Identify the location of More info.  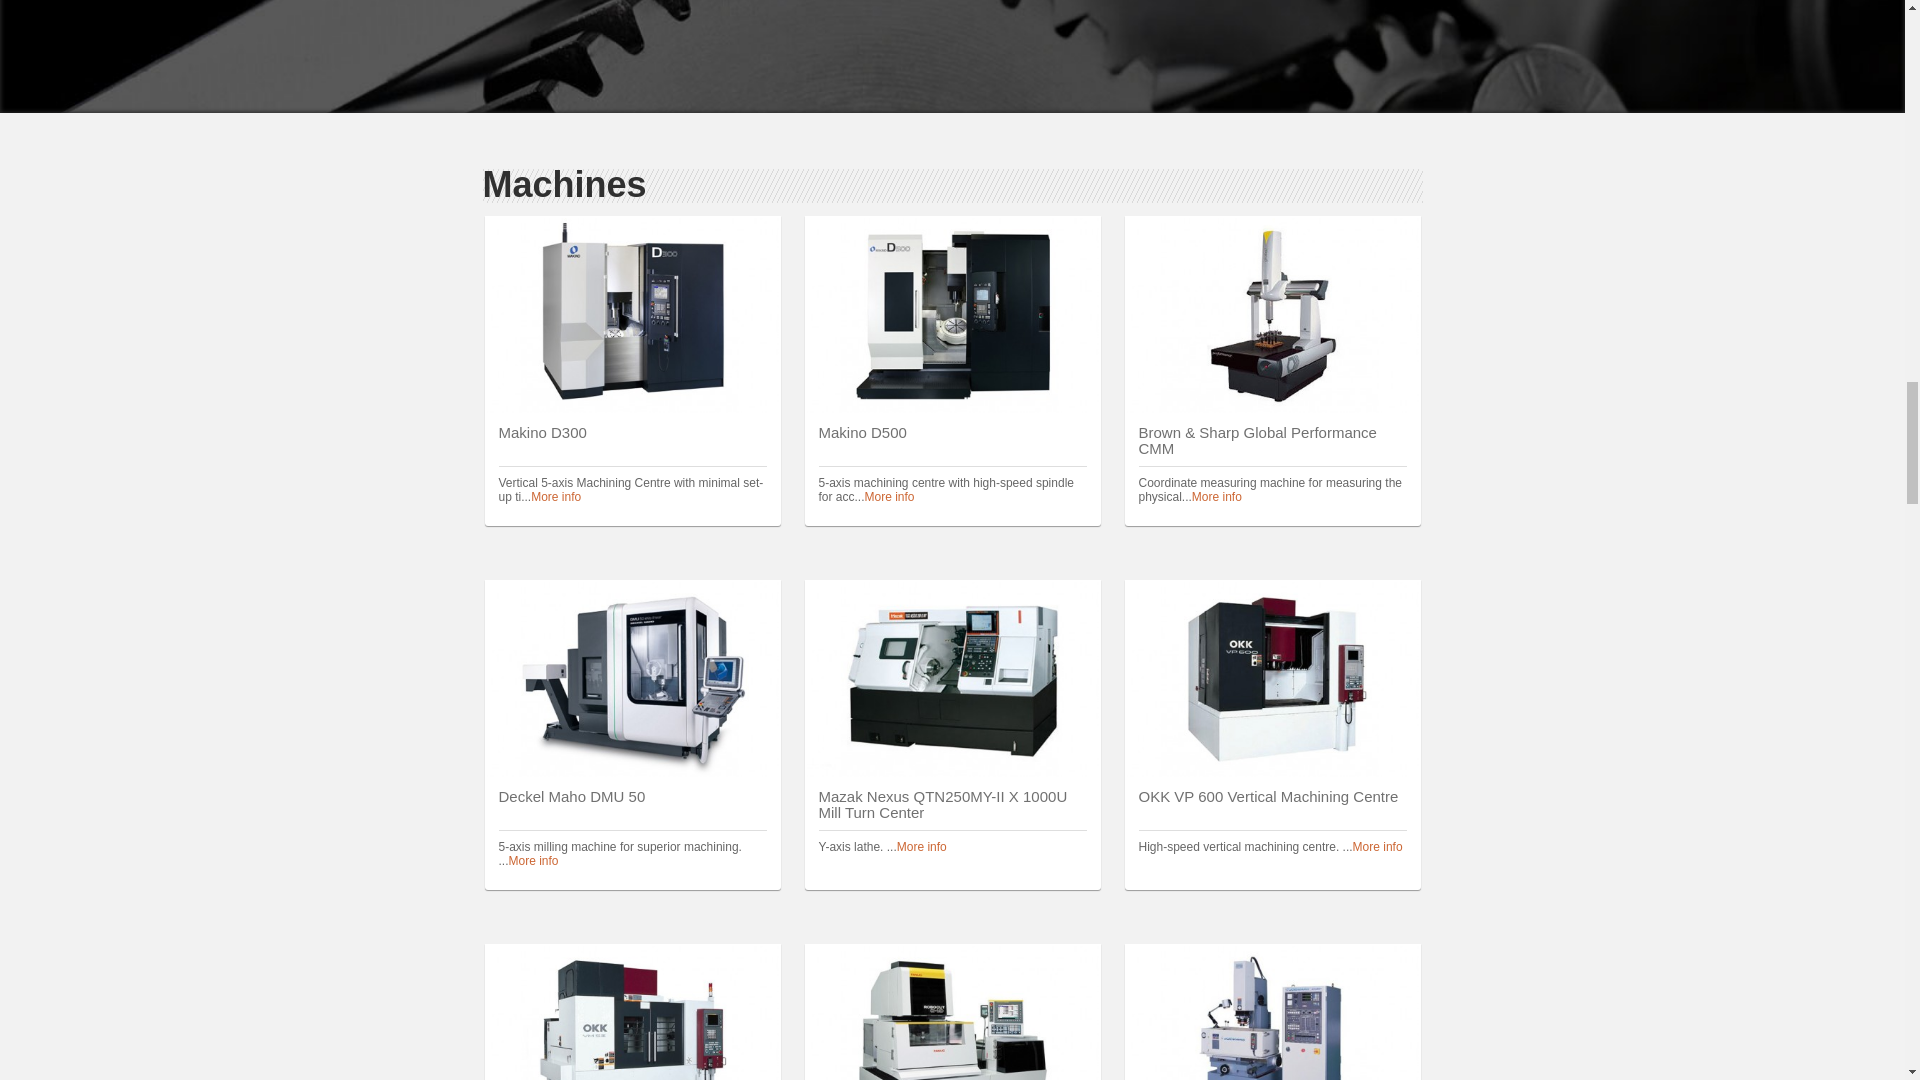
(921, 847).